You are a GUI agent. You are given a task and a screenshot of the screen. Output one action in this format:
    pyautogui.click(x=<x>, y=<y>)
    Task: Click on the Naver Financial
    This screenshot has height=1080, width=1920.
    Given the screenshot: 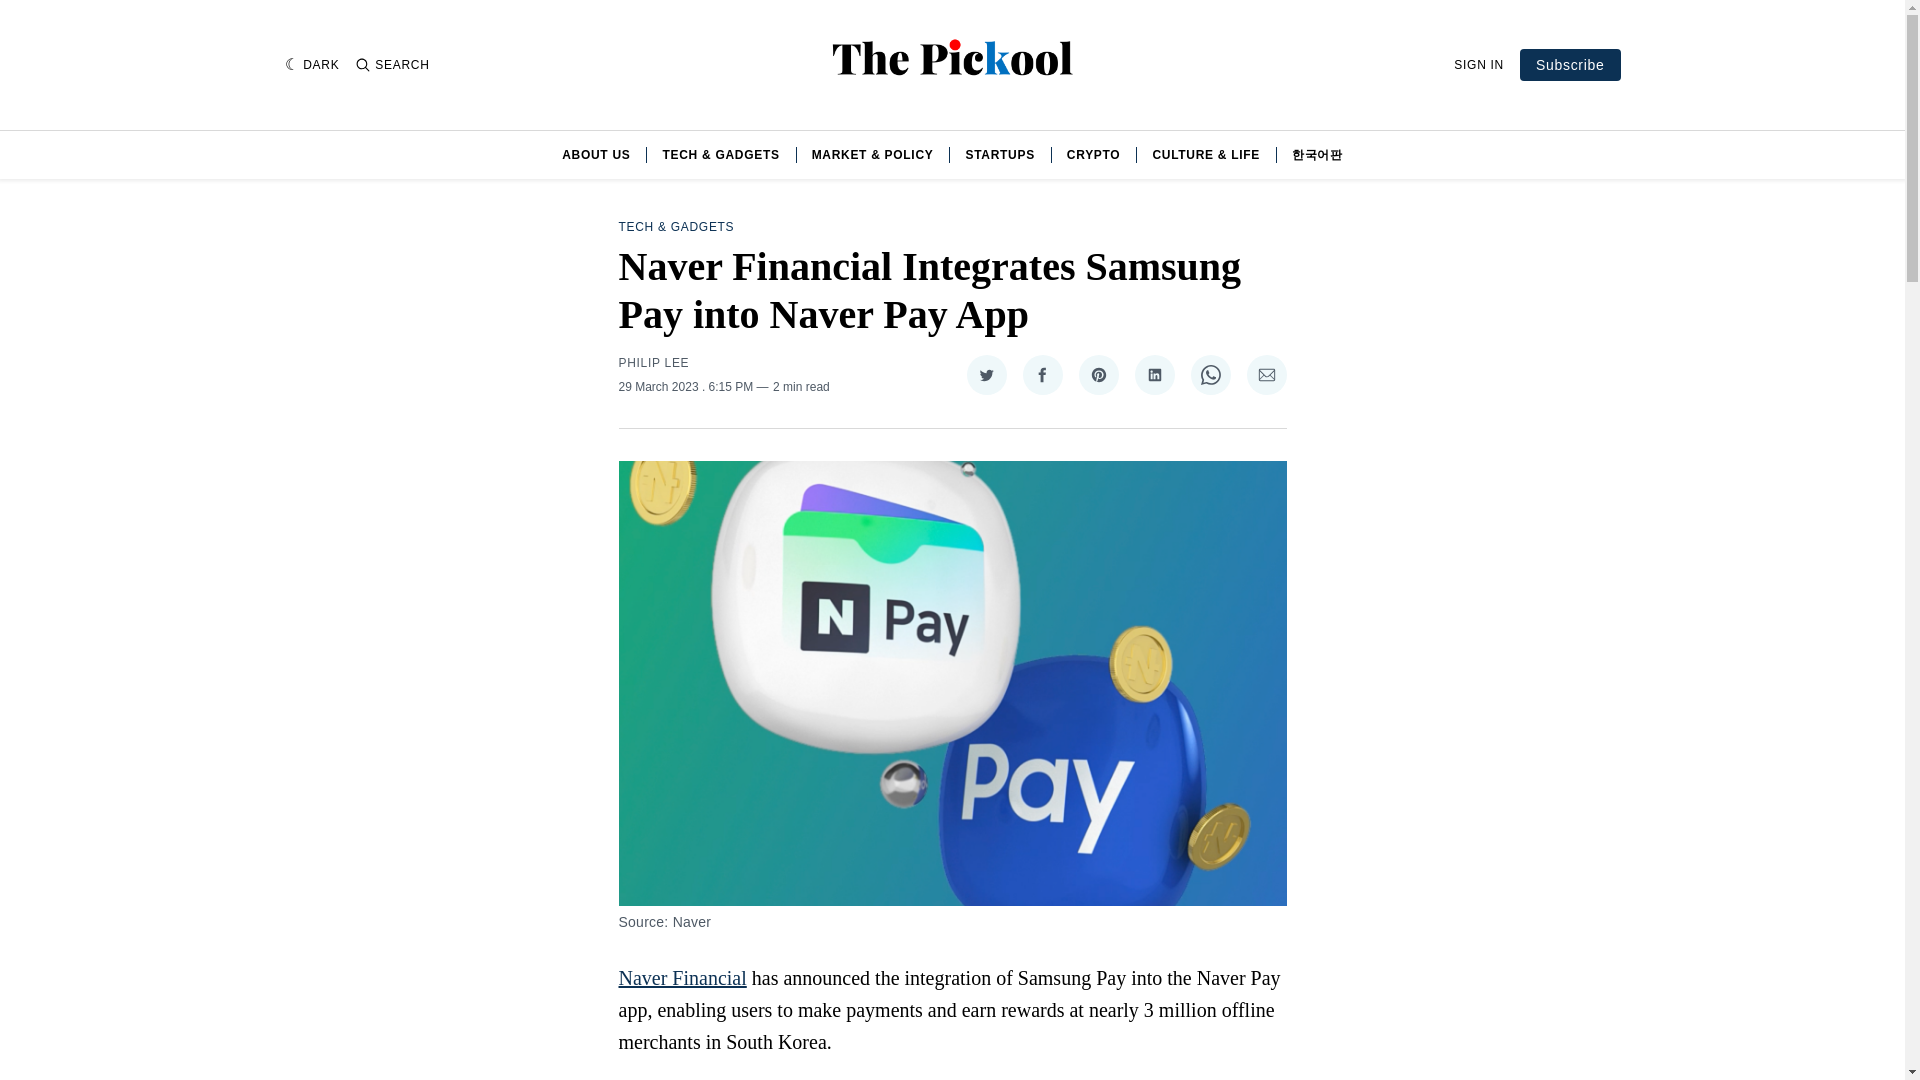 What is the action you would take?
    pyautogui.click(x=682, y=978)
    